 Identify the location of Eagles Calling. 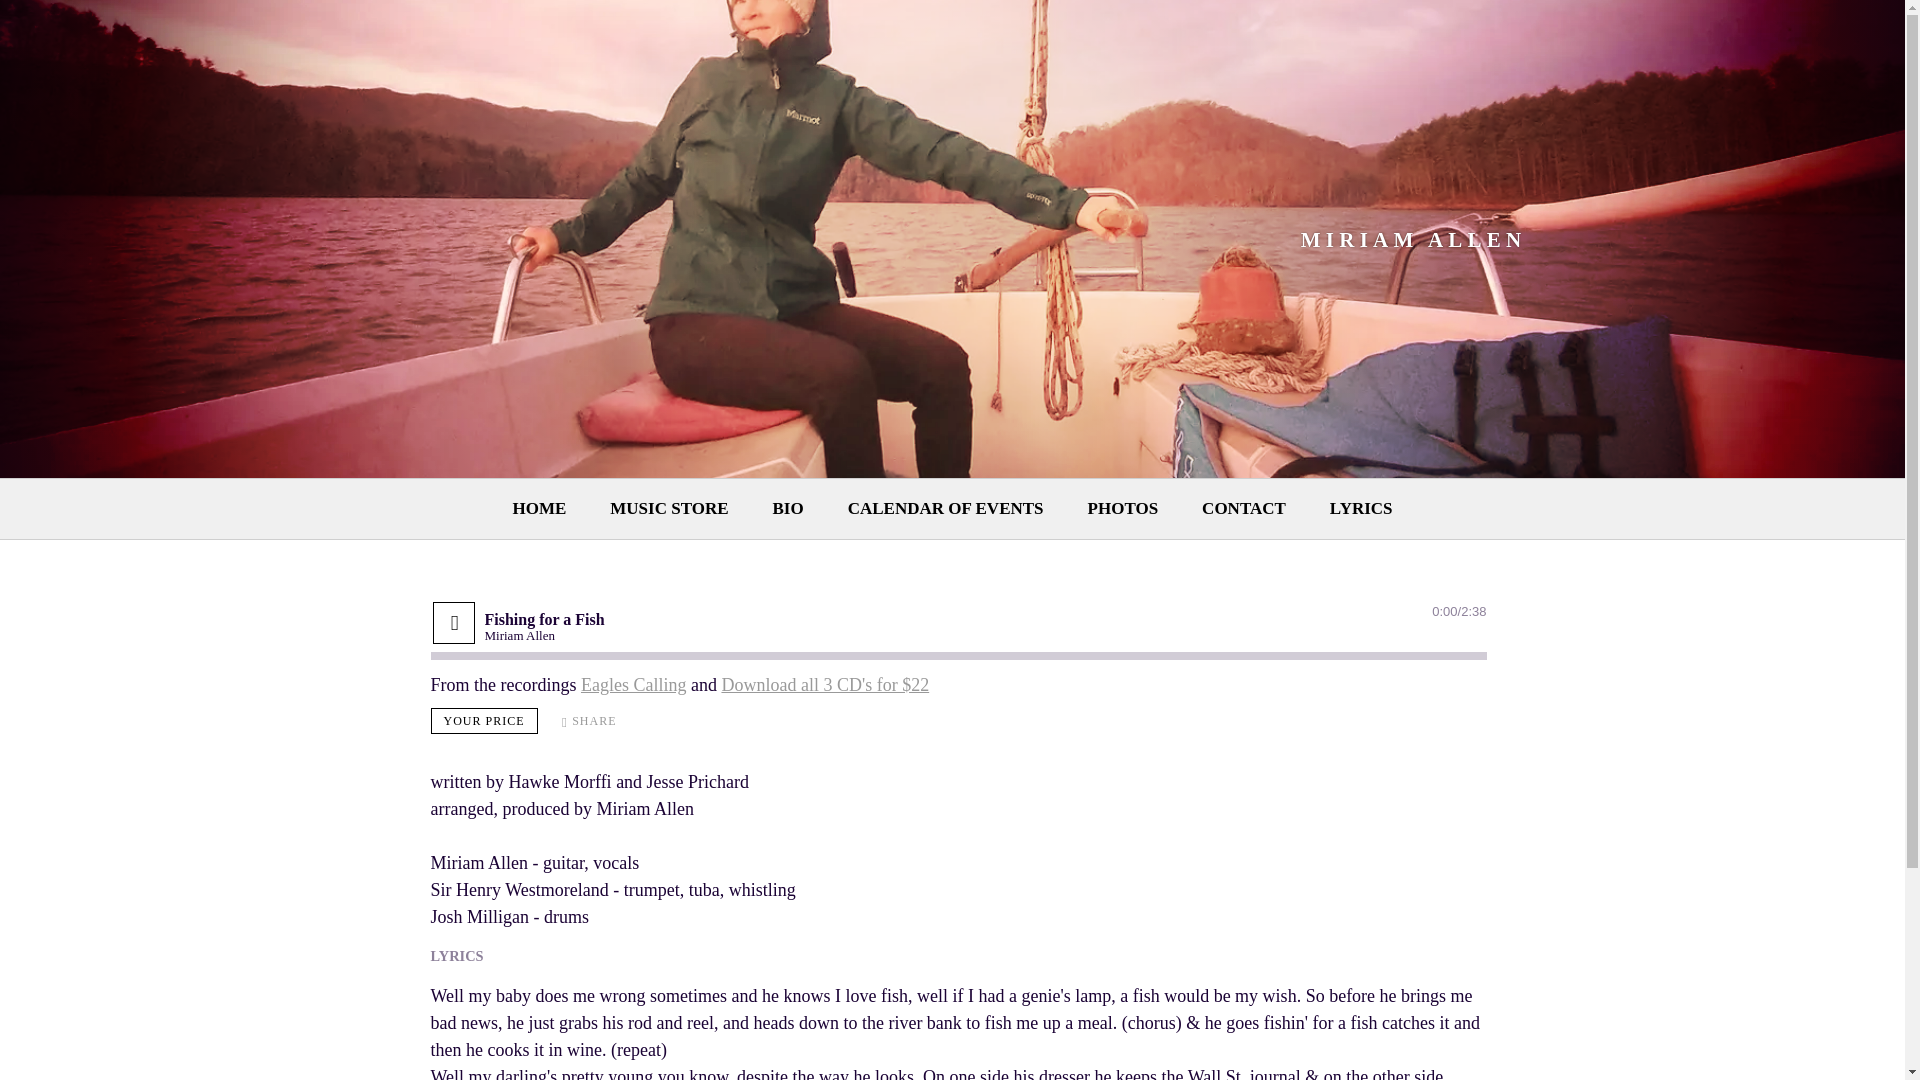
(633, 684).